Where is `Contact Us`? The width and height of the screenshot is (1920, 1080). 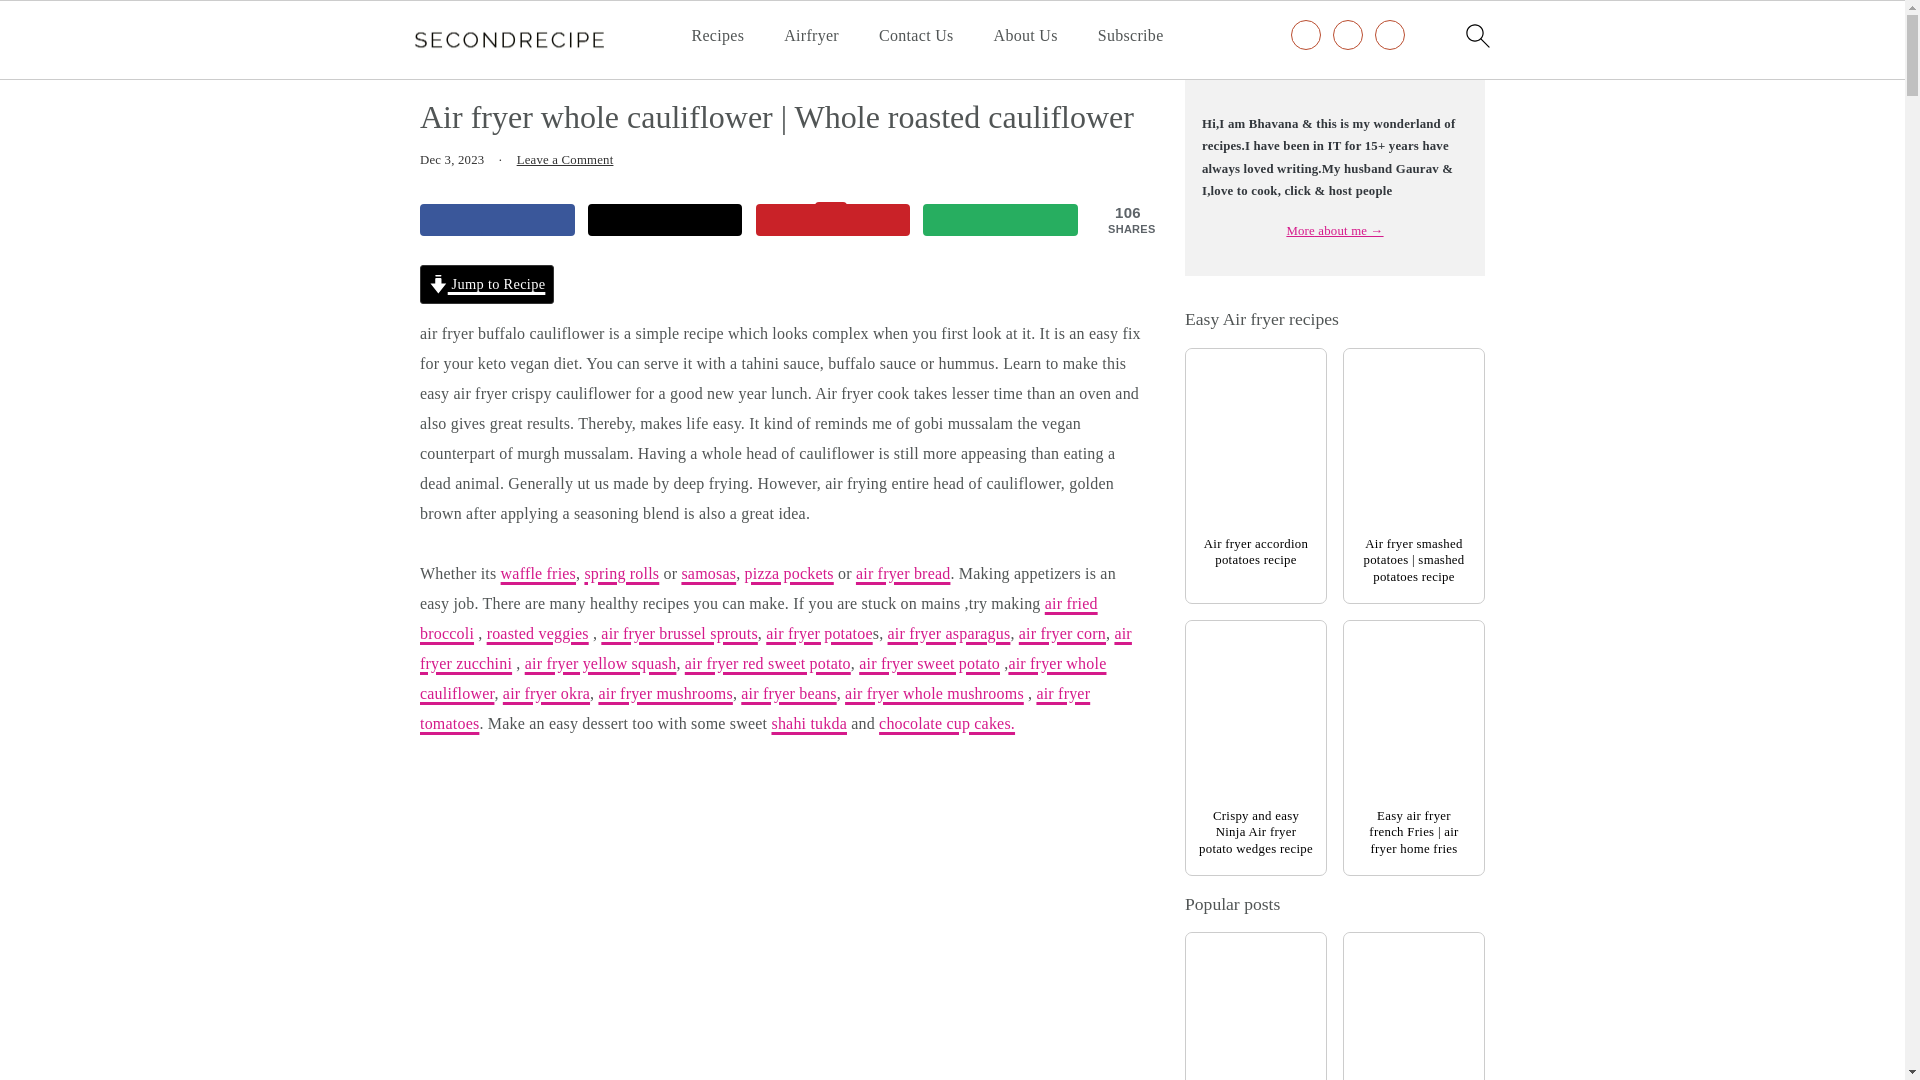
Contact Us is located at coordinates (916, 35).